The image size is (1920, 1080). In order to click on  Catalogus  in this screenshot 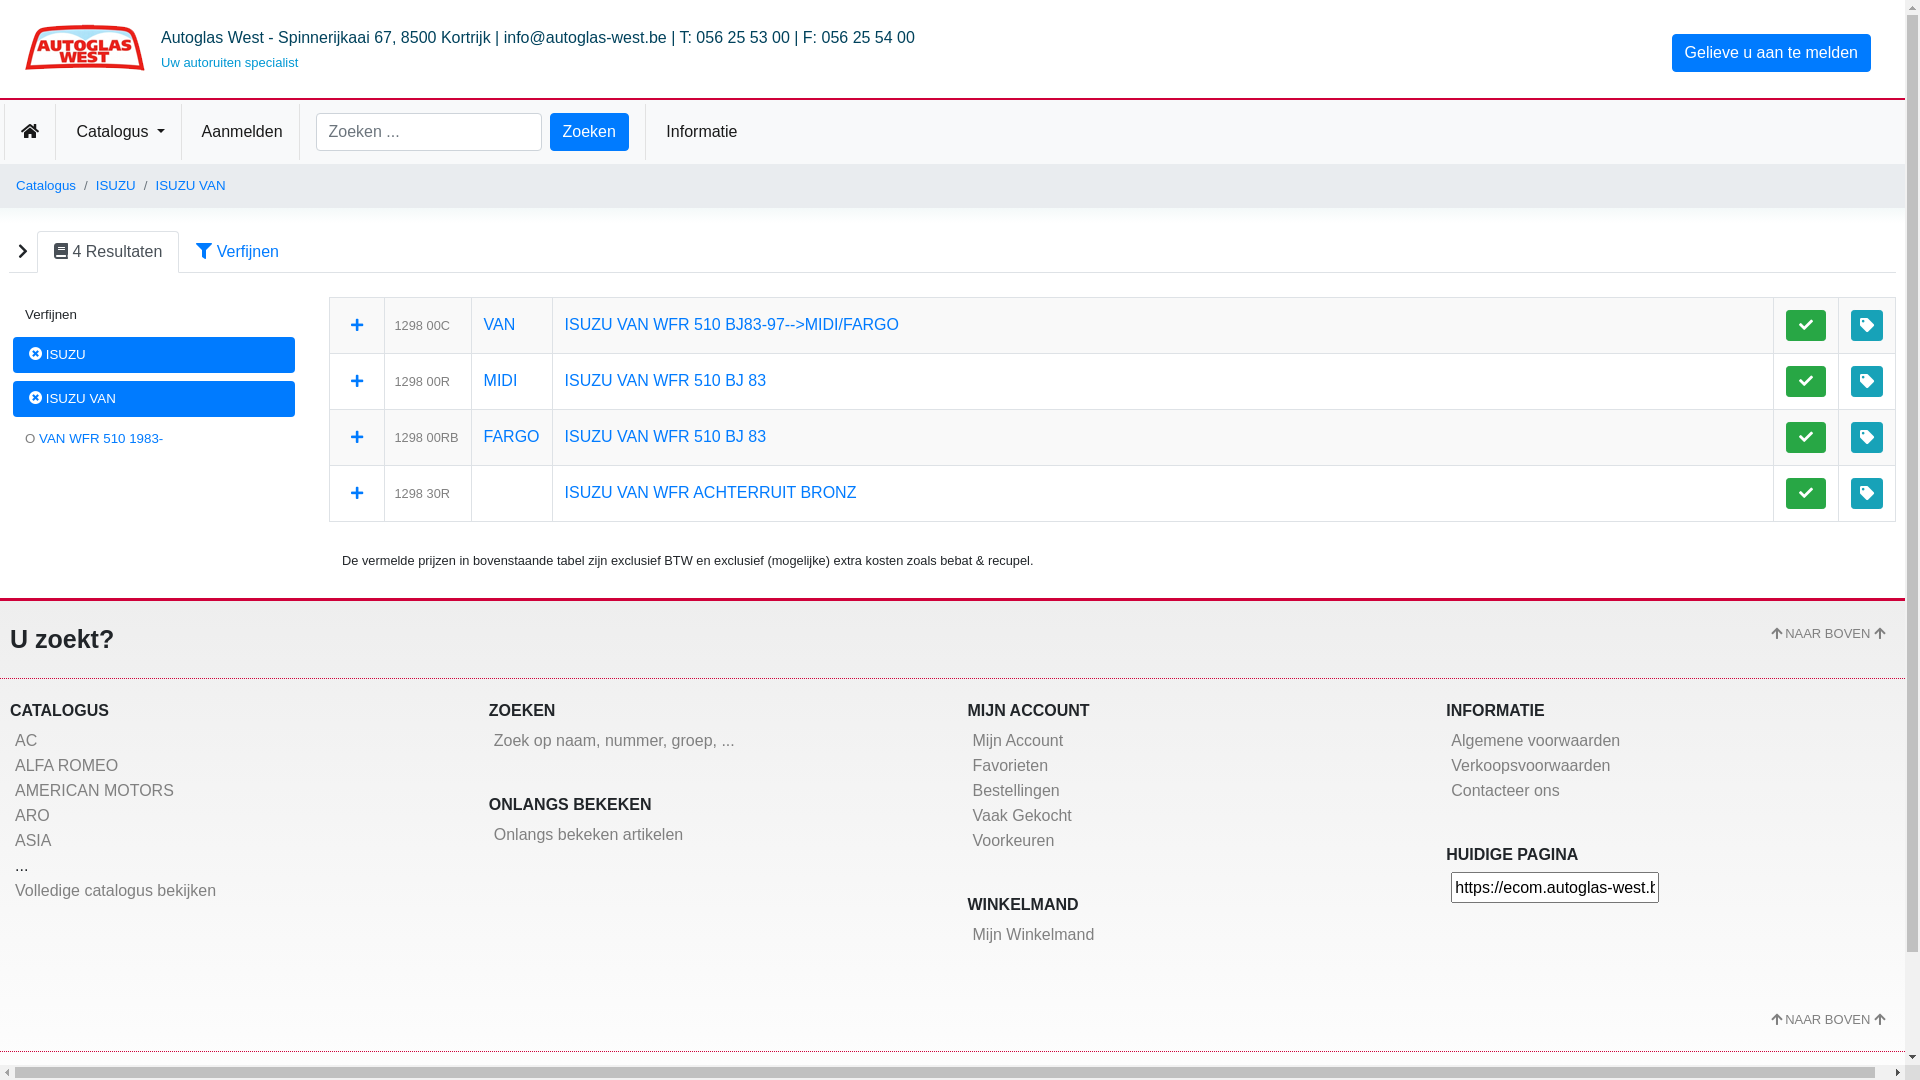, I will do `click(118, 132)`.